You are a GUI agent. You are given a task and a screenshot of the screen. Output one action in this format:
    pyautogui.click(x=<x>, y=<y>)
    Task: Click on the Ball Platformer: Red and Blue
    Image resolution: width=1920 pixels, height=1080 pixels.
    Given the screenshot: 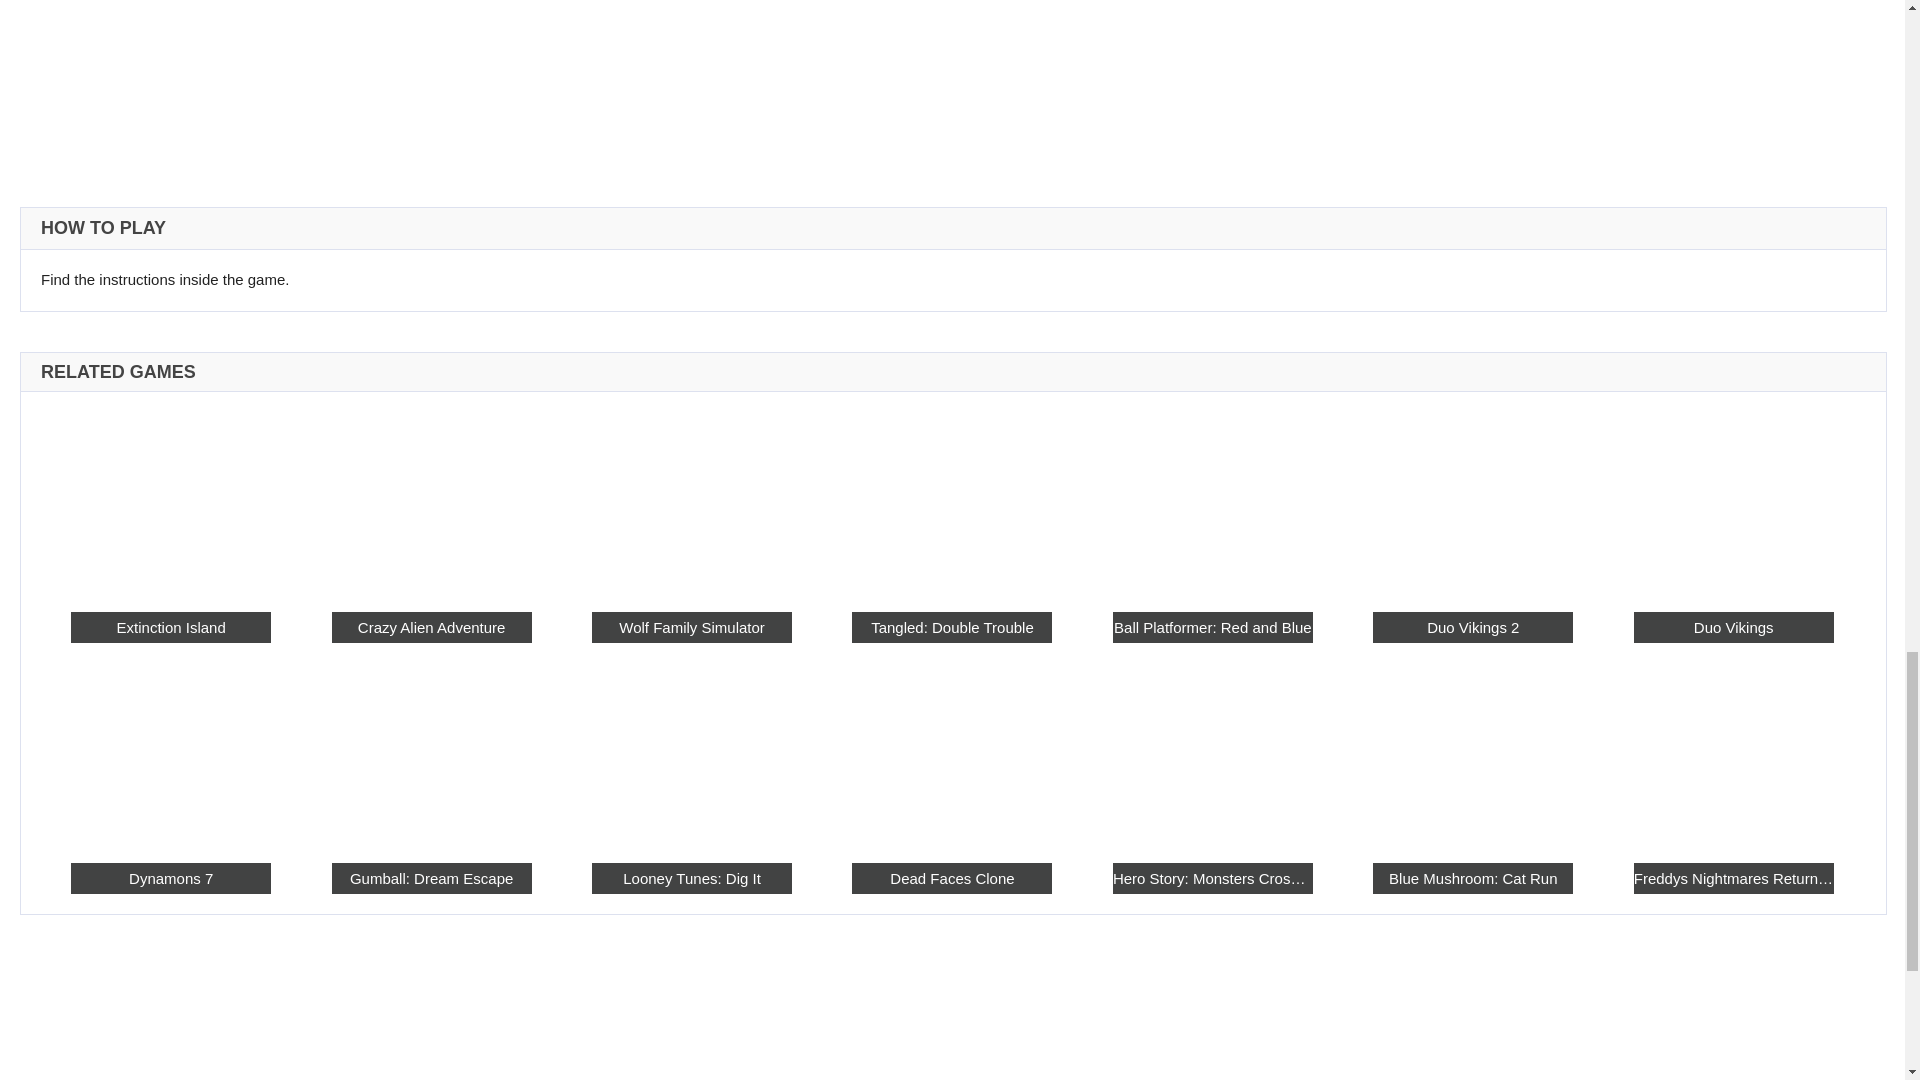 What is the action you would take?
    pyautogui.click(x=1126, y=576)
    